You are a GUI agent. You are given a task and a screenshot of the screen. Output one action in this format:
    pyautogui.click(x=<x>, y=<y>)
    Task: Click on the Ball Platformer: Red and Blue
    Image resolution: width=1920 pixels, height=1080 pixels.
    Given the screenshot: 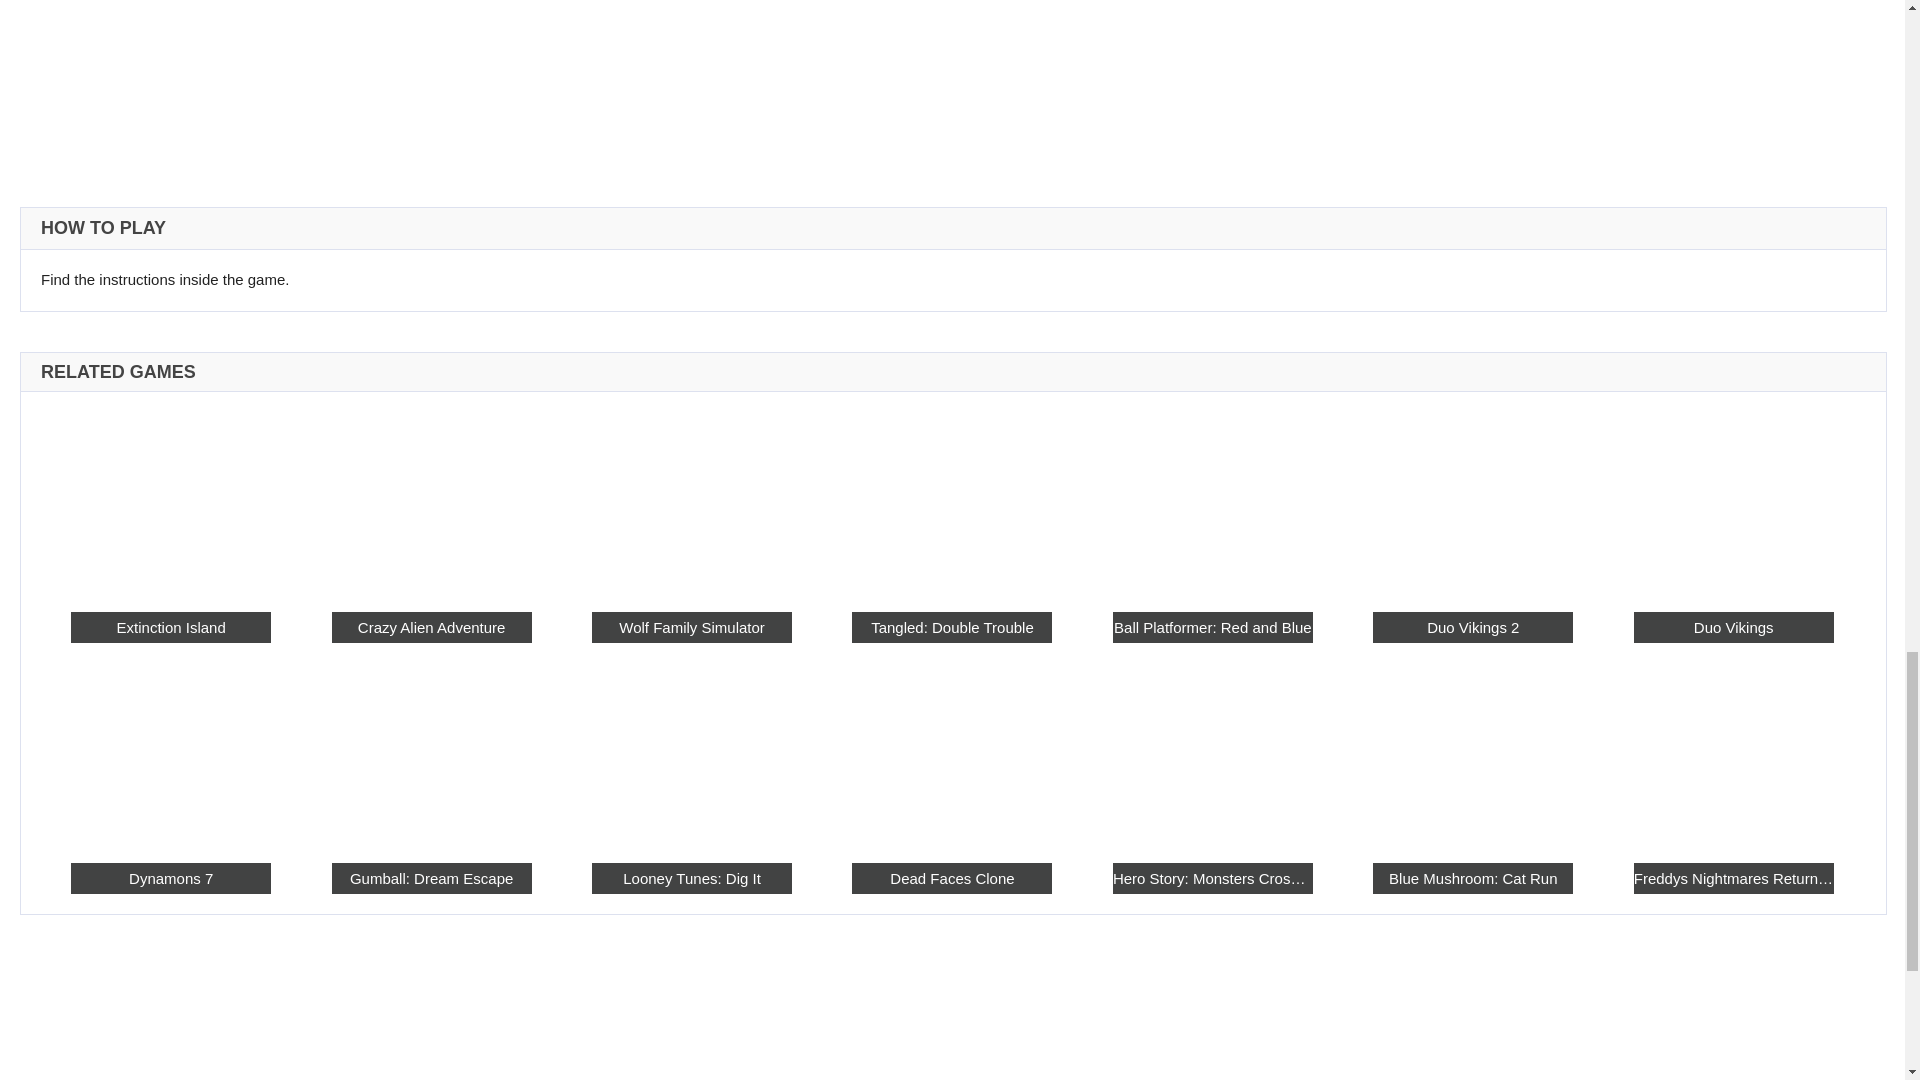 What is the action you would take?
    pyautogui.click(x=1126, y=576)
    